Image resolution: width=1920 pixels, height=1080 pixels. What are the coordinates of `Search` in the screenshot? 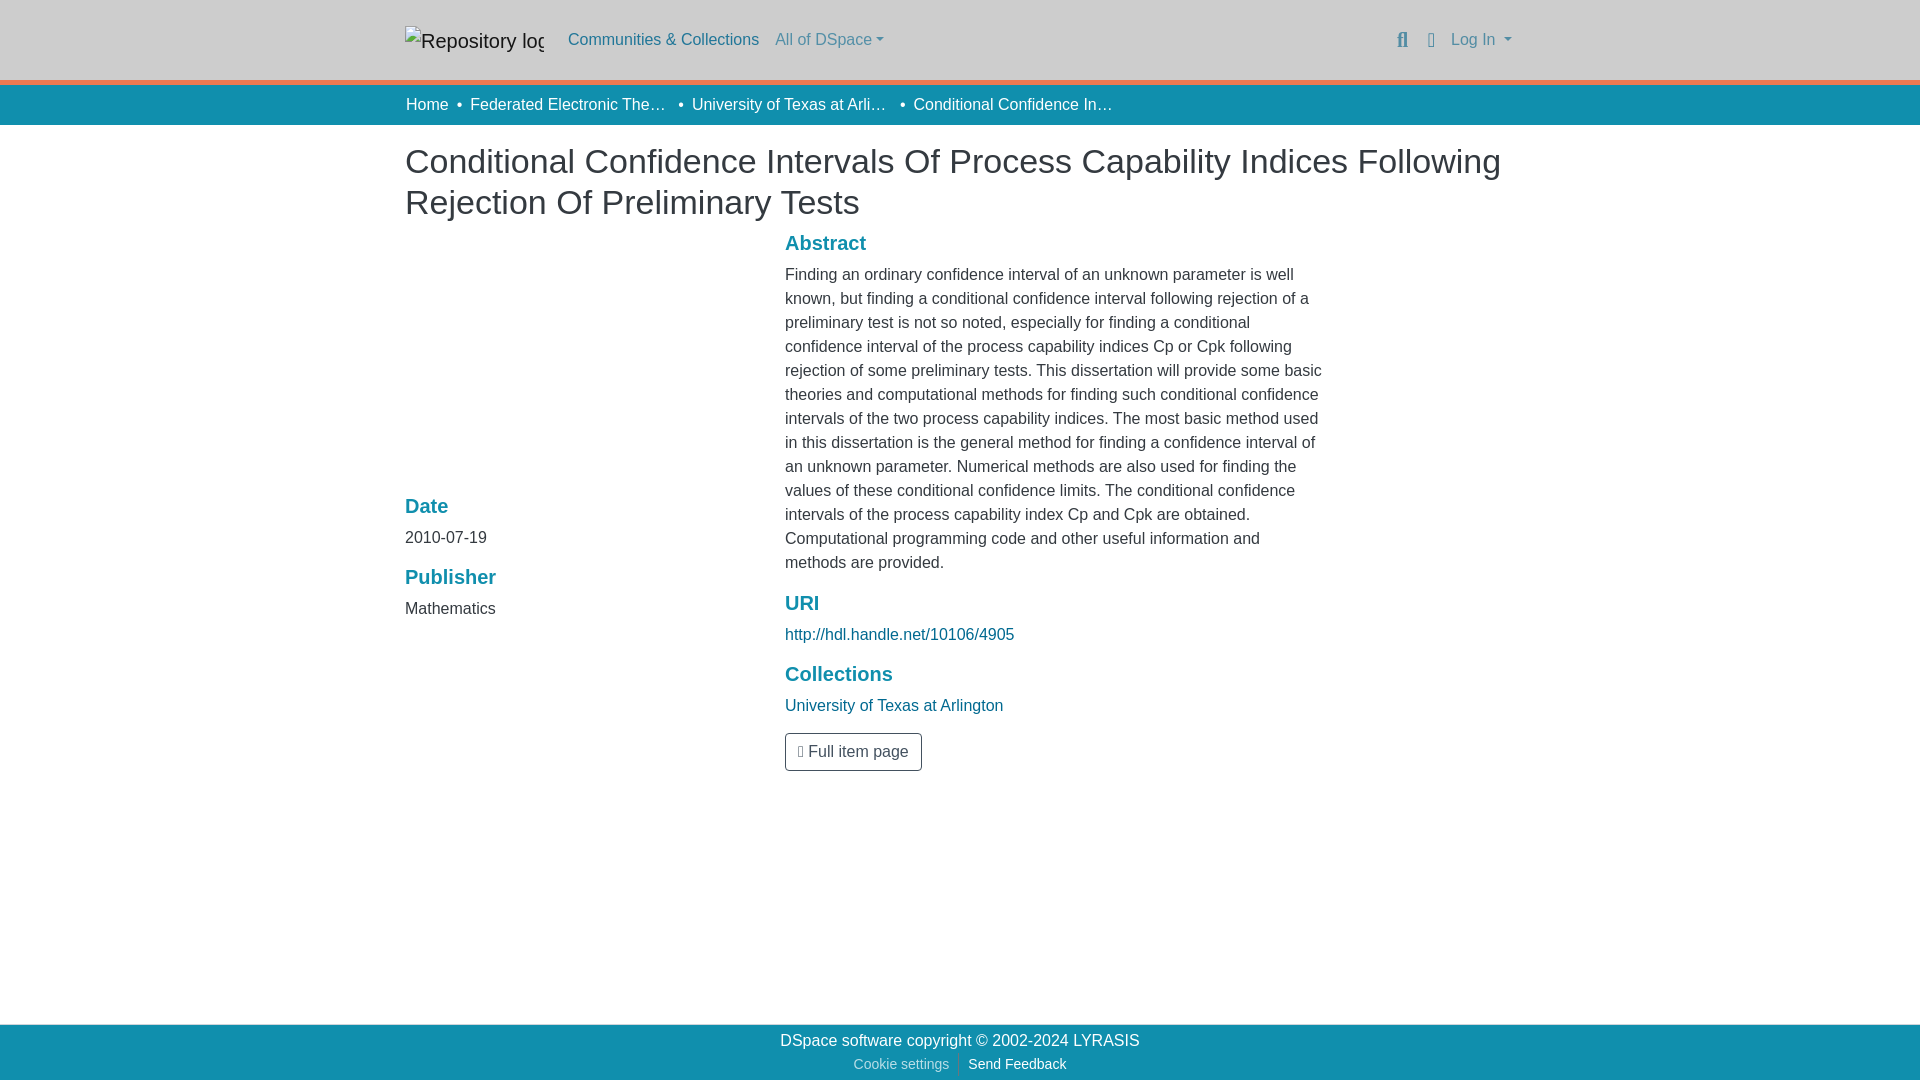 It's located at (1402, 40).